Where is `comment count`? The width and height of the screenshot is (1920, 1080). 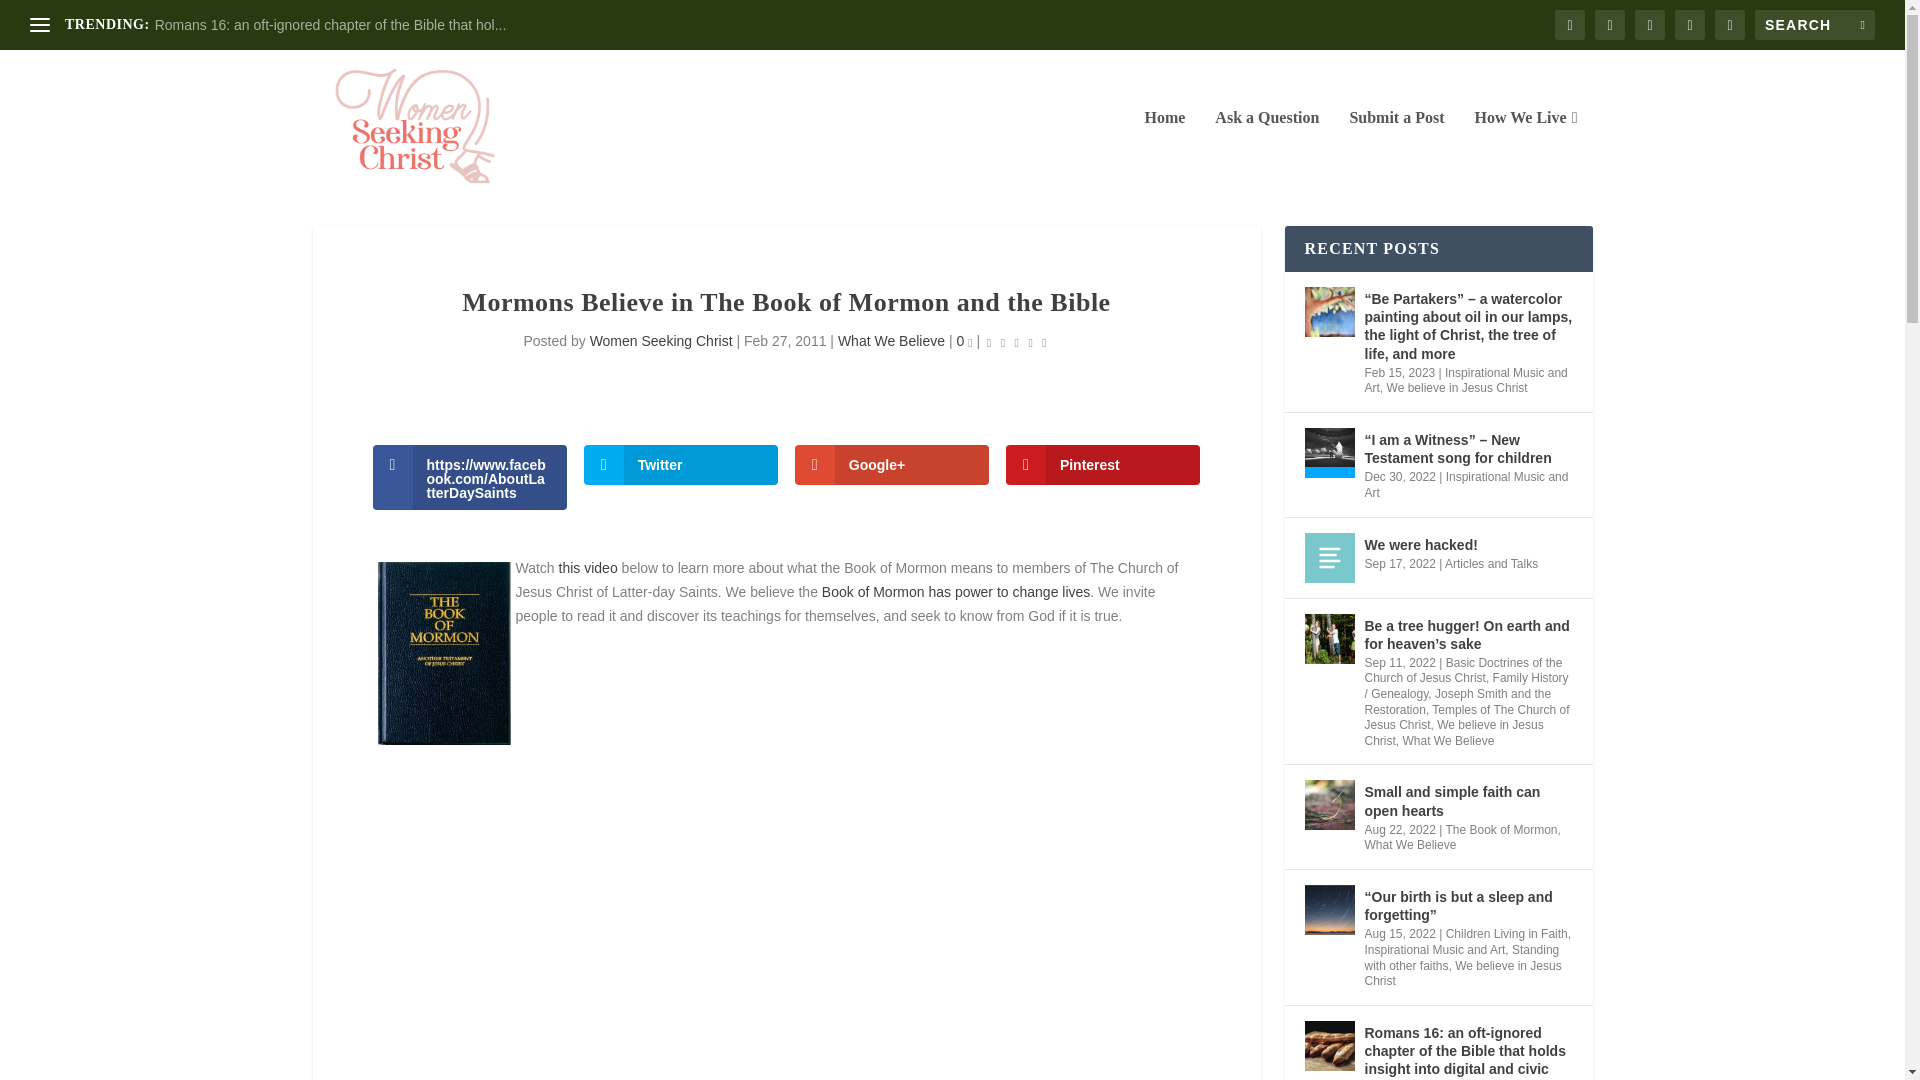
comment count is located at coordinates (969, 343).